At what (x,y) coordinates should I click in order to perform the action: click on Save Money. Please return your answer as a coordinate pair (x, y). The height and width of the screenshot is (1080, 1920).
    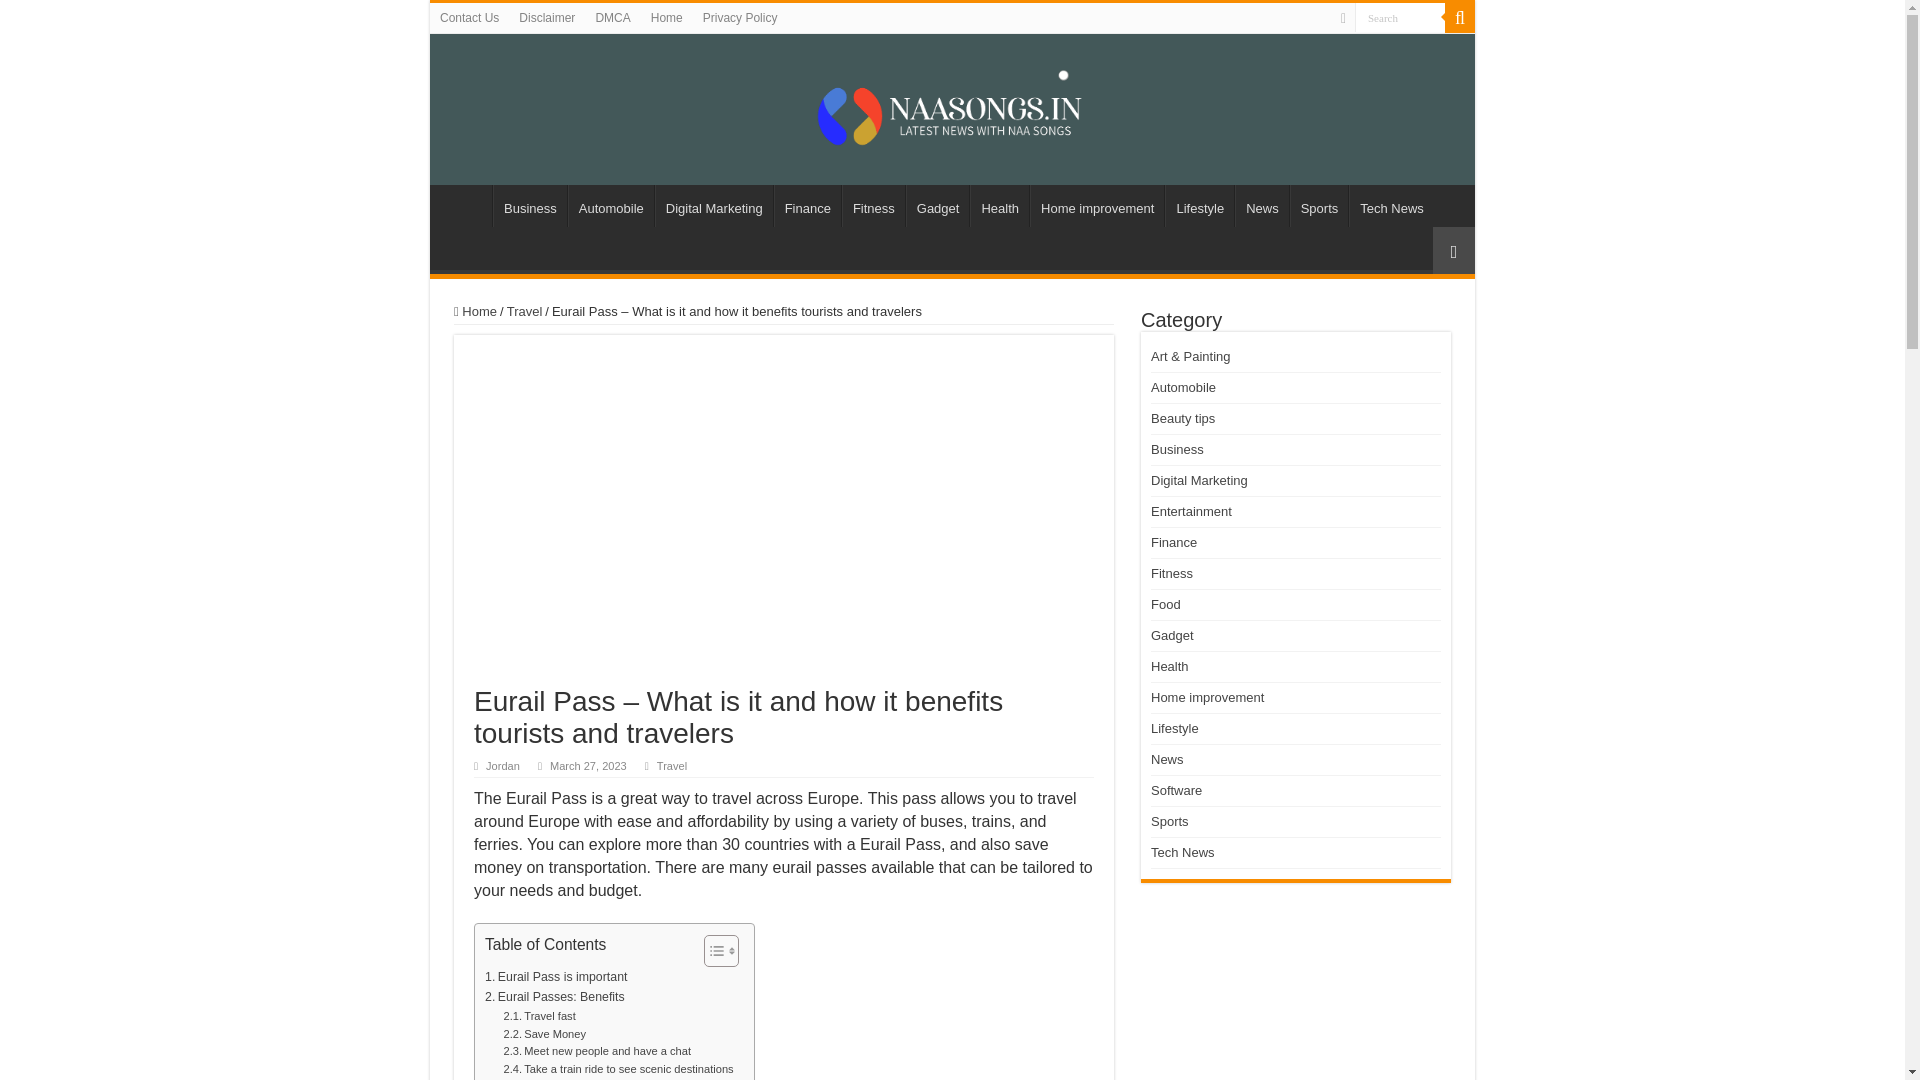
    Looking at the image, I should click on (545, 1035).